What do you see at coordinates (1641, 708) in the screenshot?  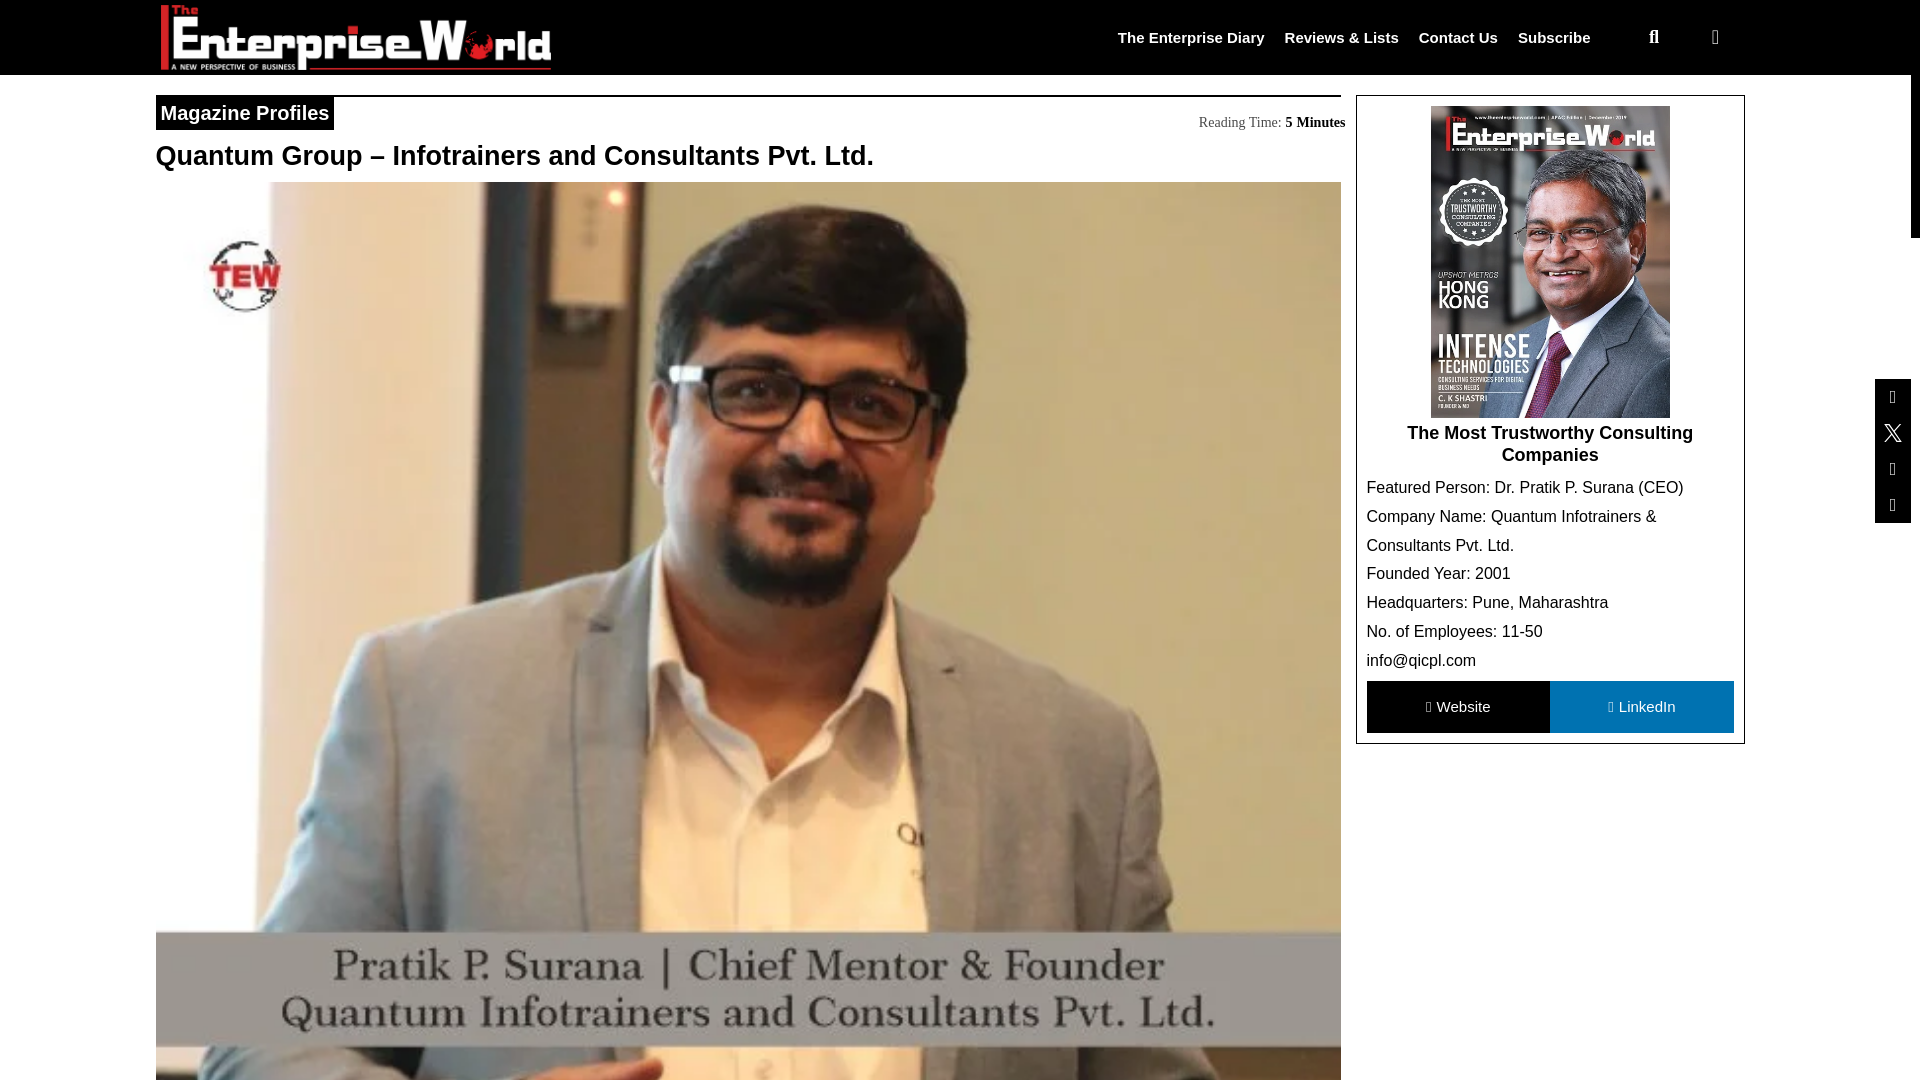 I see `LinkedIn` at bounding box center [1641, 708].